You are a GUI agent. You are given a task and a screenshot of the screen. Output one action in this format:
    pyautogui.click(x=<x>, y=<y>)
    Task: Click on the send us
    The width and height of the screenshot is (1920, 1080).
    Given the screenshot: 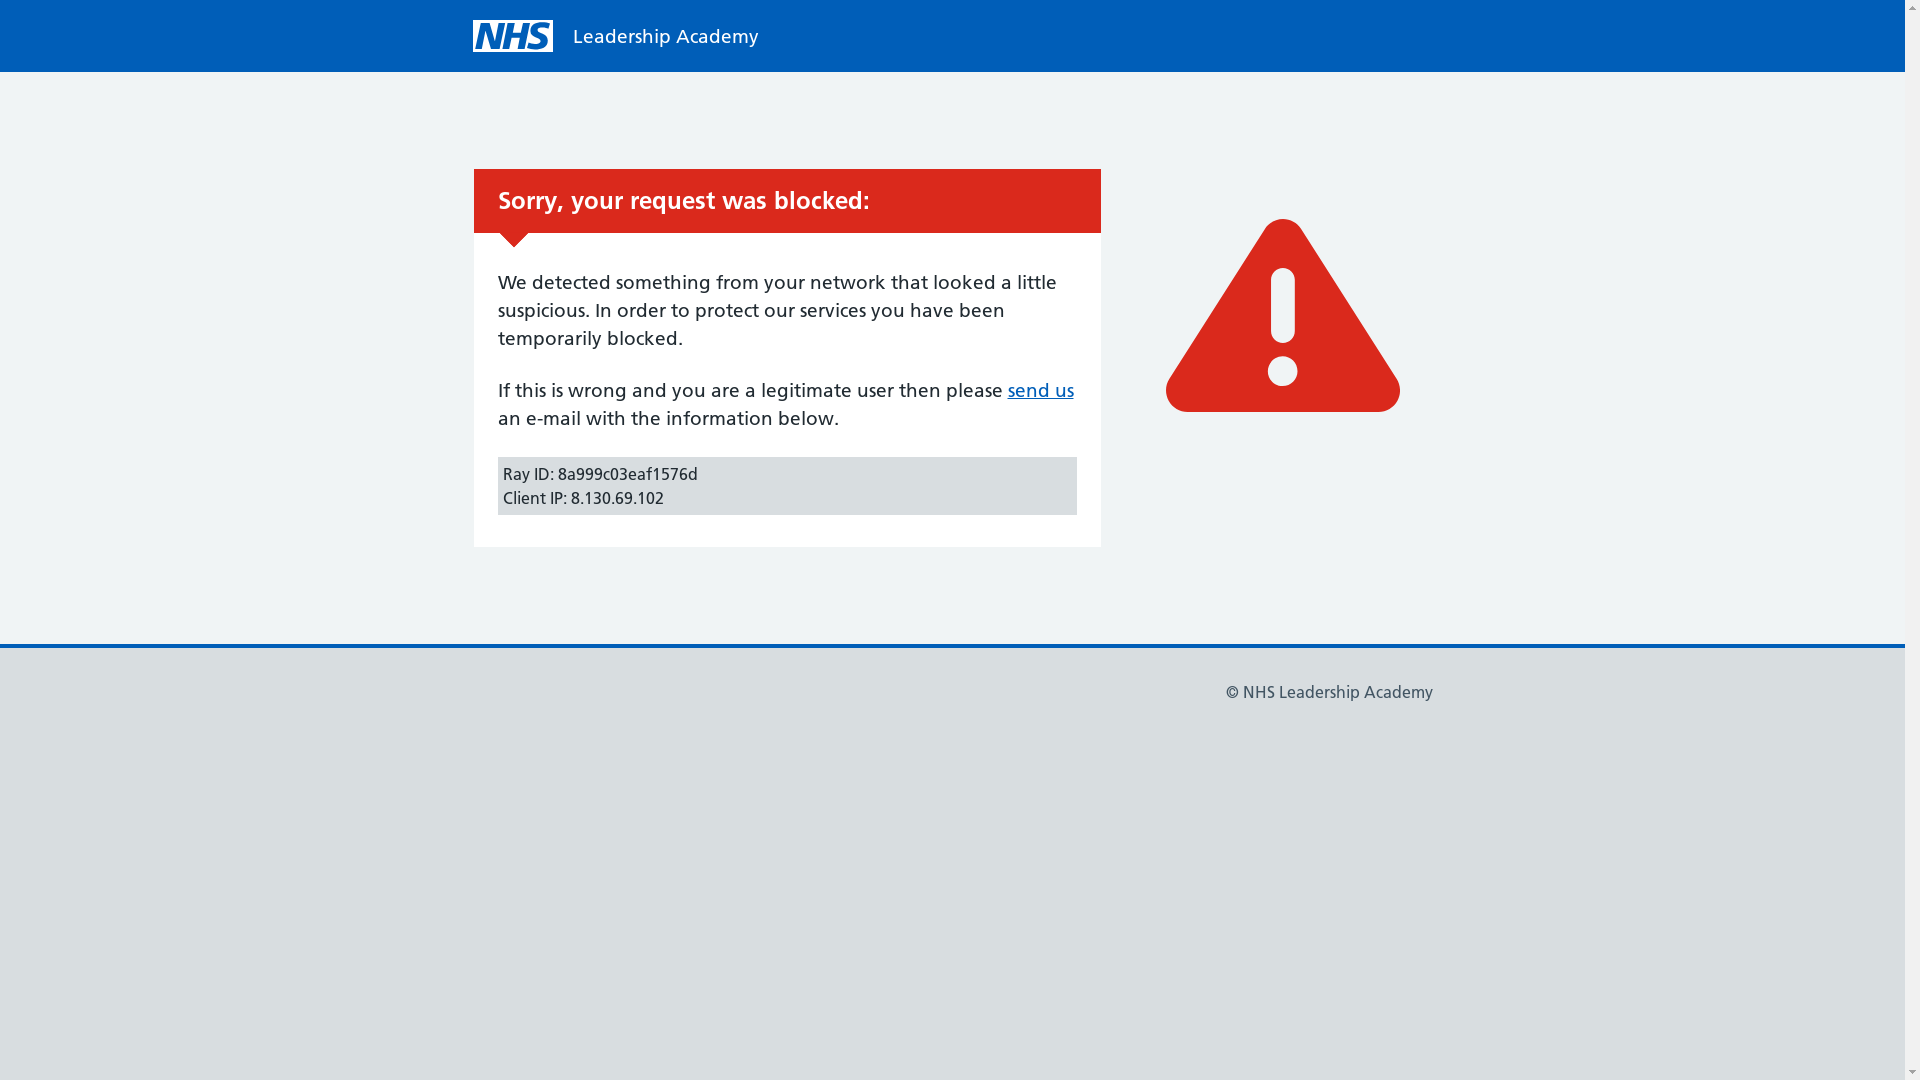 What is the action you would take?
    pyautogui.click(x=1040, y=390)
    